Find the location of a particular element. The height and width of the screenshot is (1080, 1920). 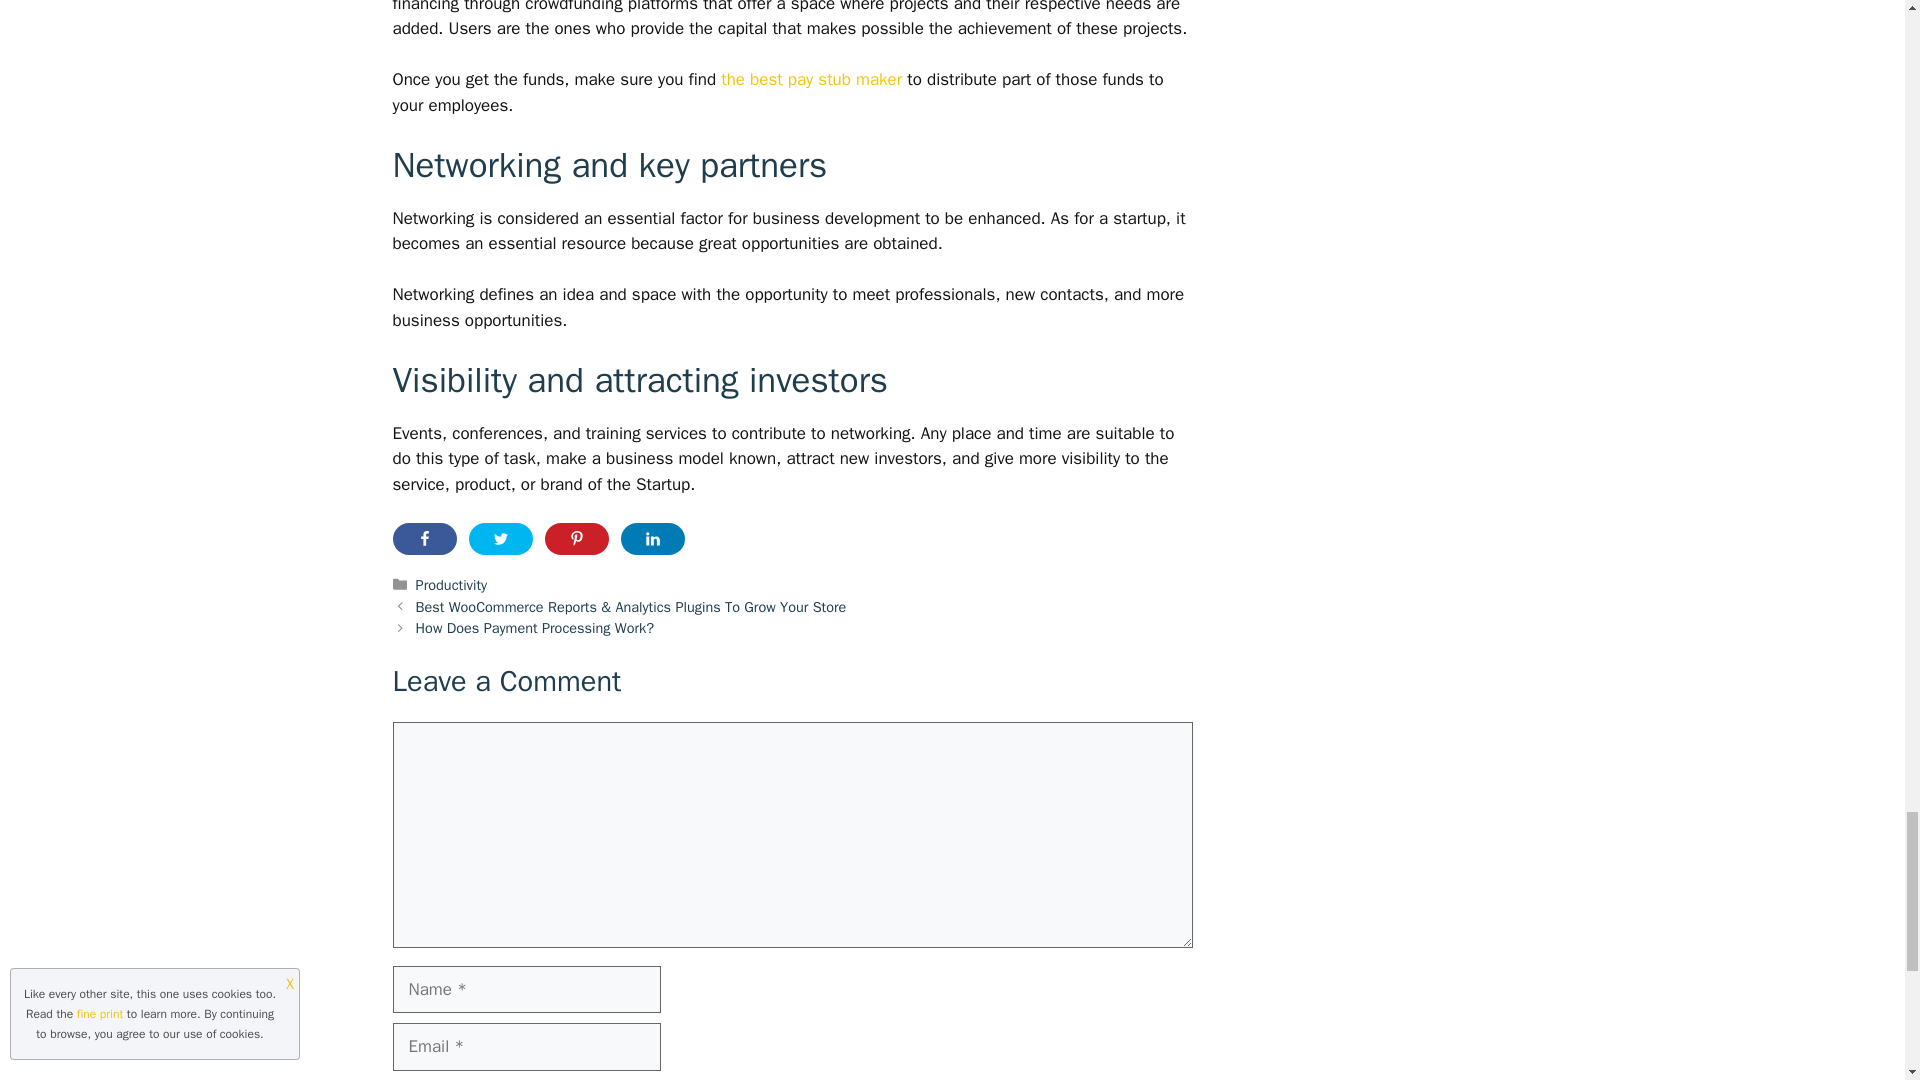

the best pay stub maker is located at coordinates (812, 79).